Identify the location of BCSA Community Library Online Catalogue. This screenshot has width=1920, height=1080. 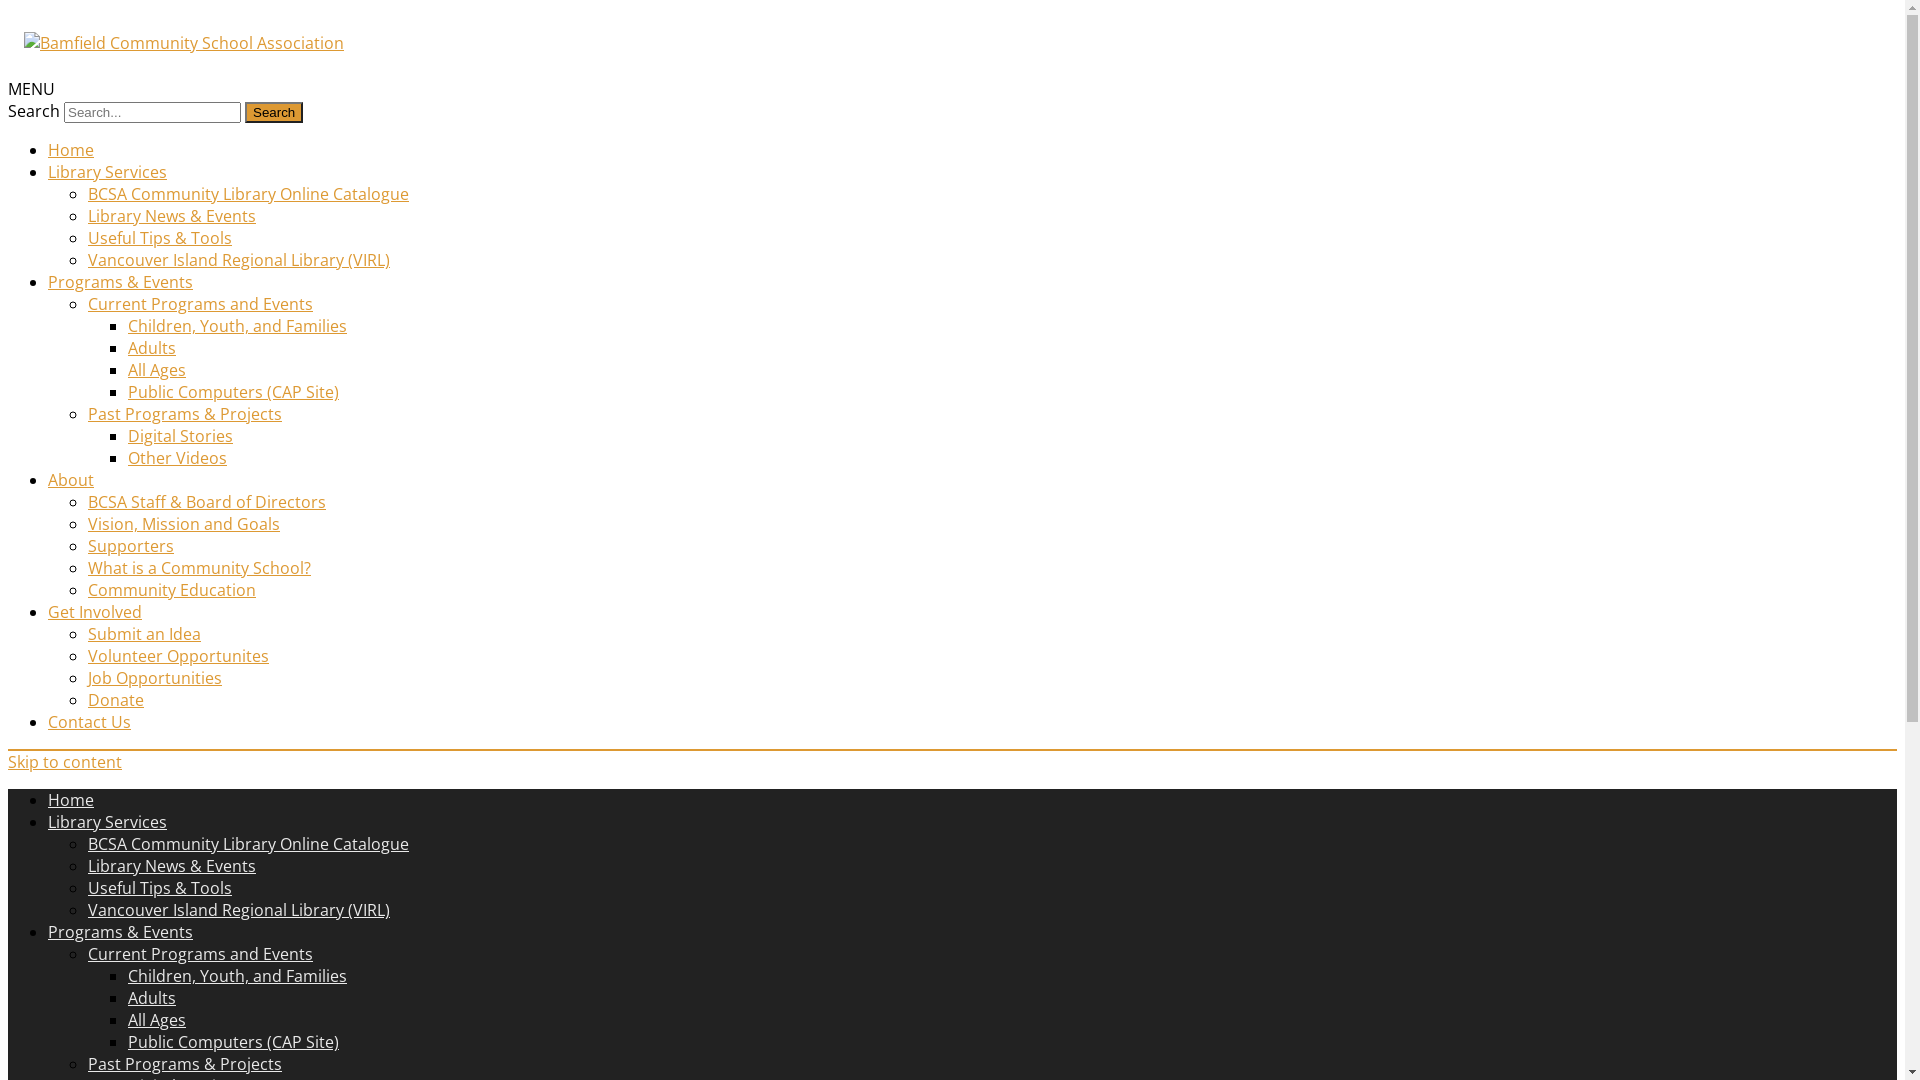
(248, 844).